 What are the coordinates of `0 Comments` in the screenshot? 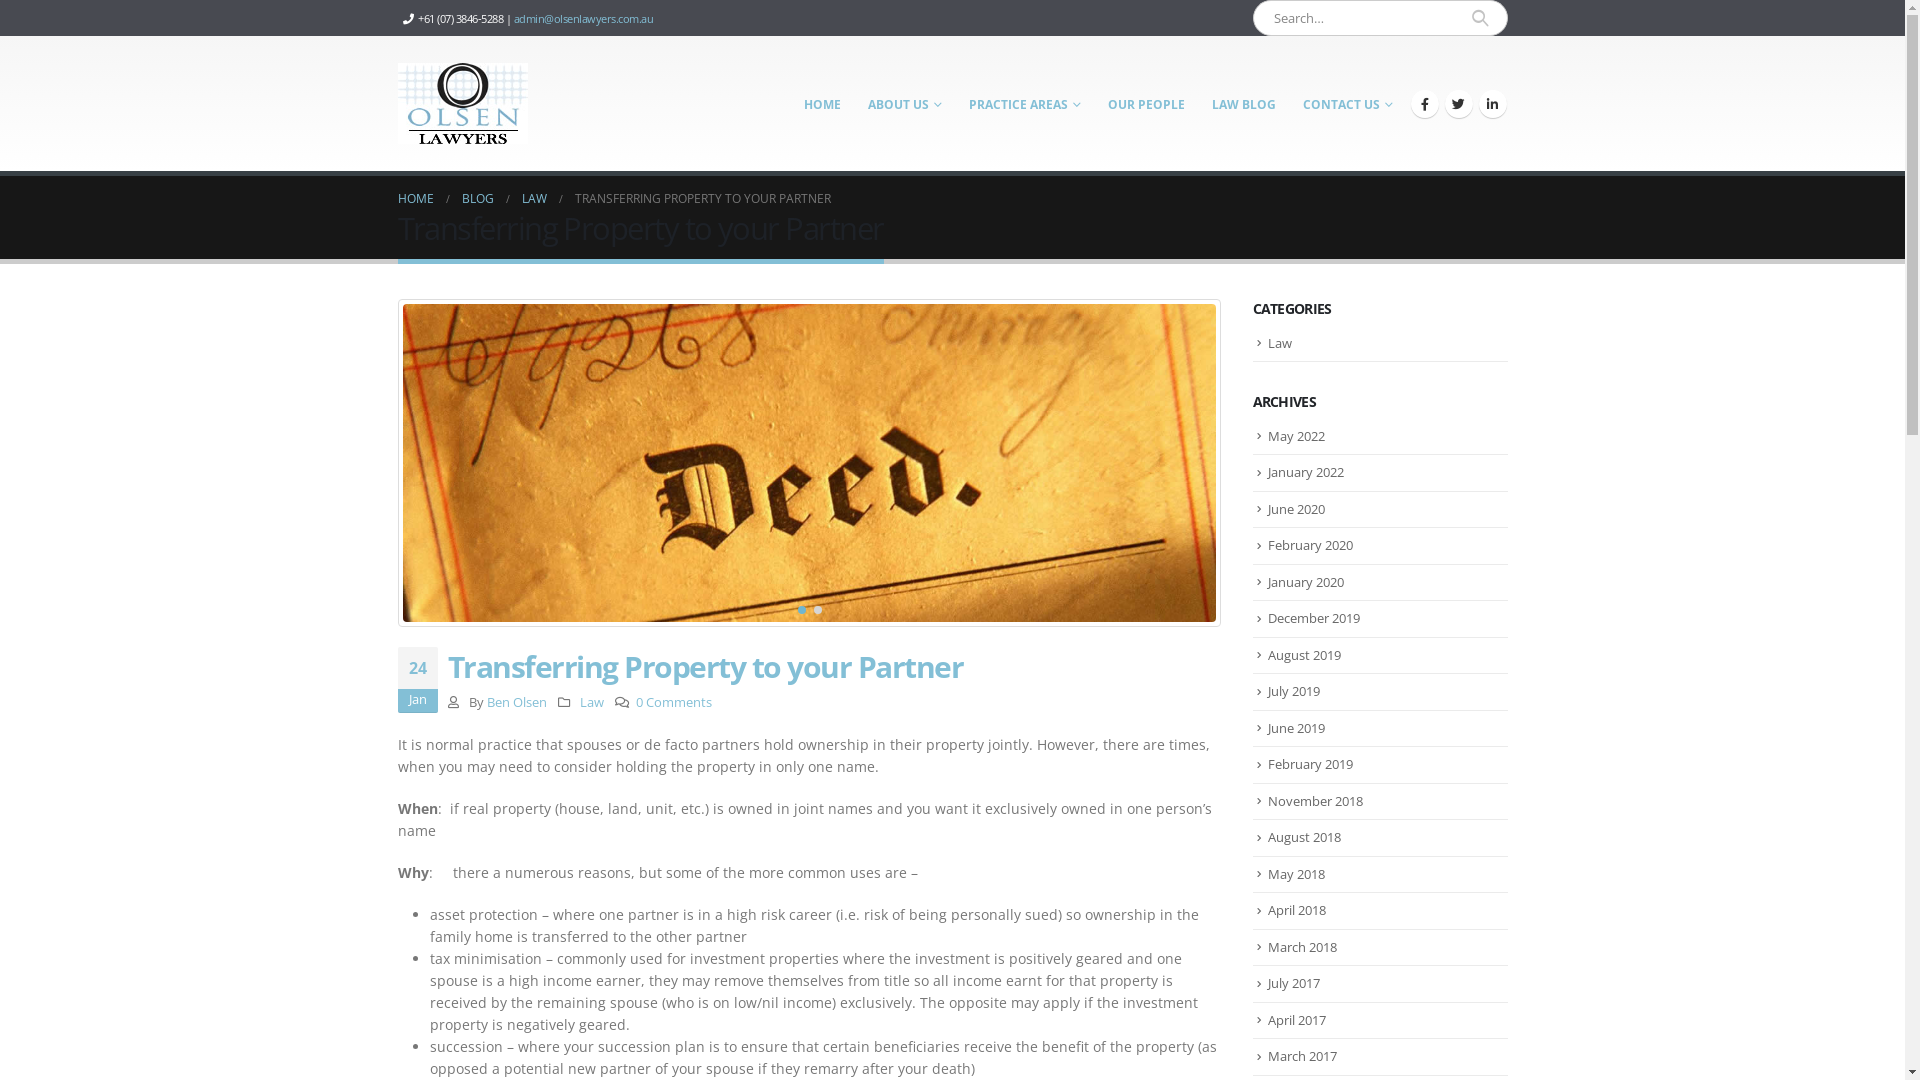 It's located at (674, 702).